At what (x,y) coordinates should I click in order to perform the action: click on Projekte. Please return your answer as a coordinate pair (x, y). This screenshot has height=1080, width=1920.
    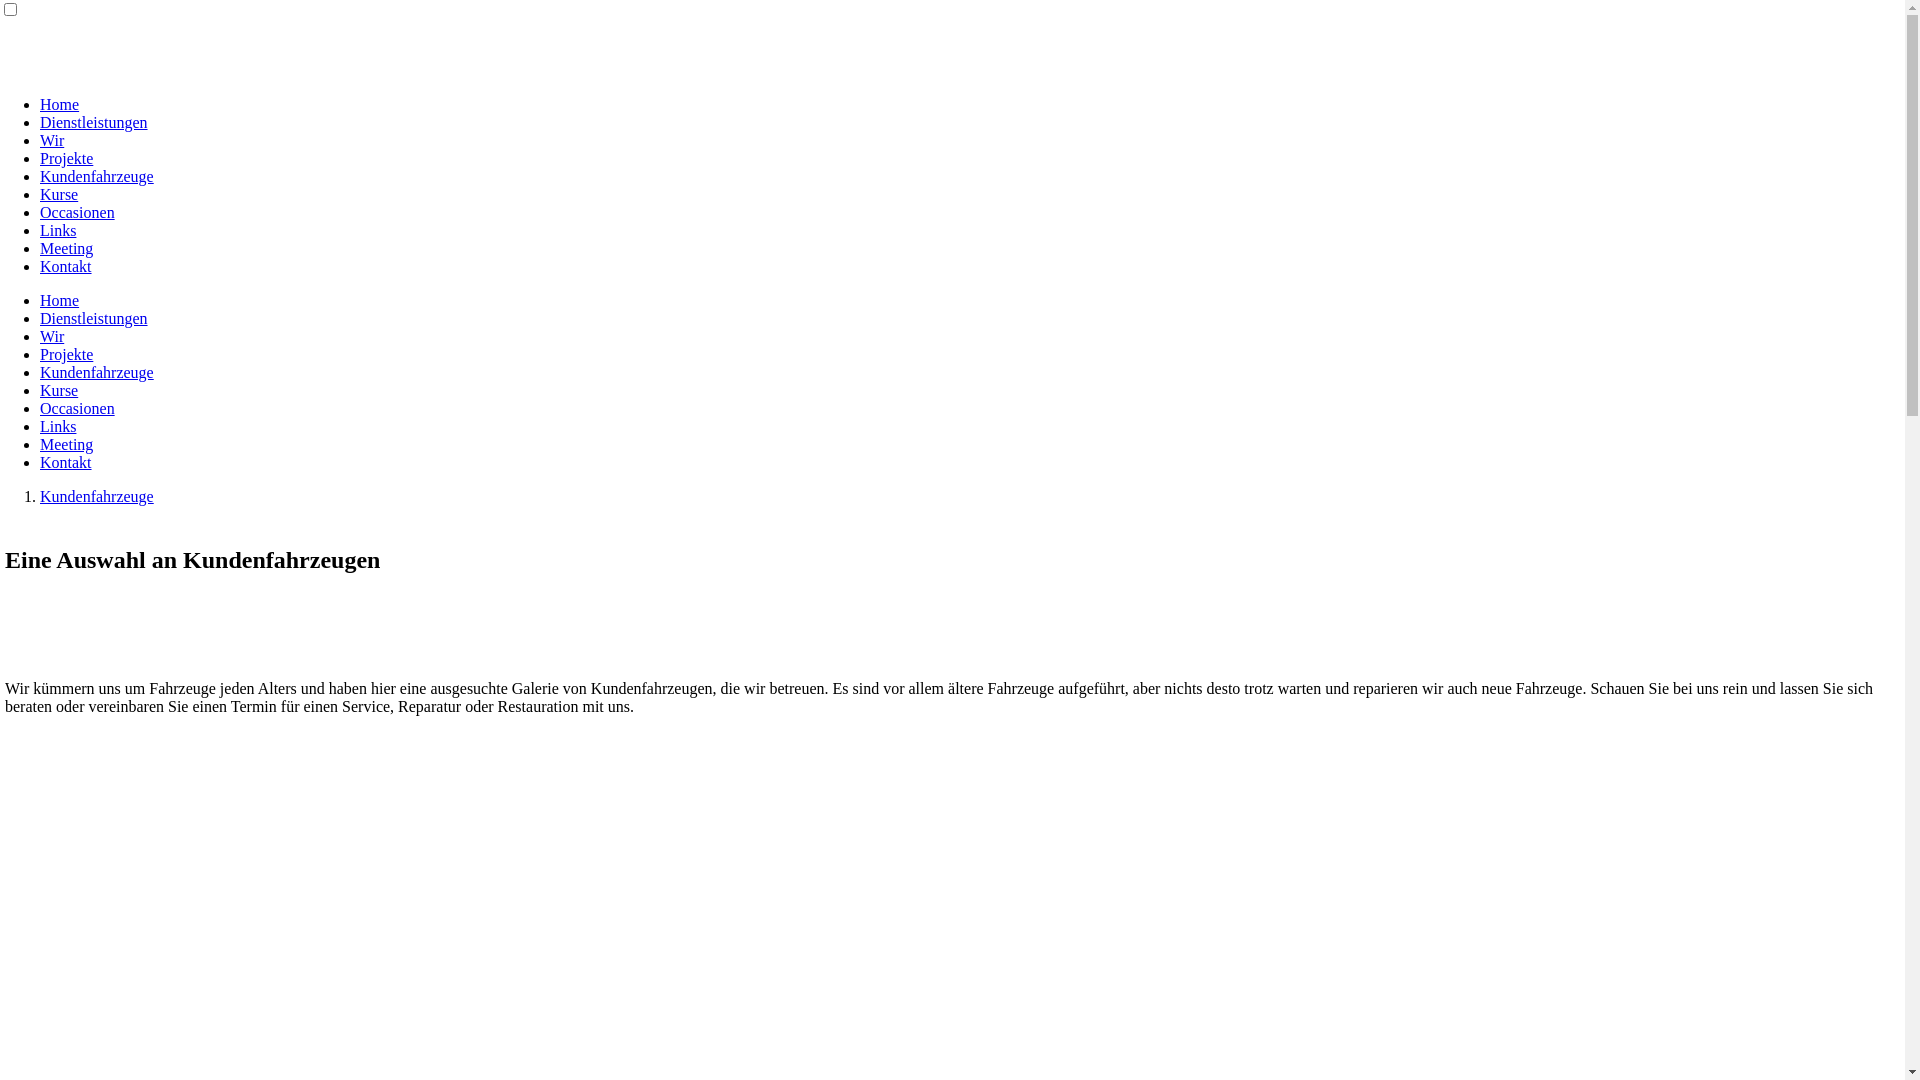
    Looking at the image, I should click on (66, 354).